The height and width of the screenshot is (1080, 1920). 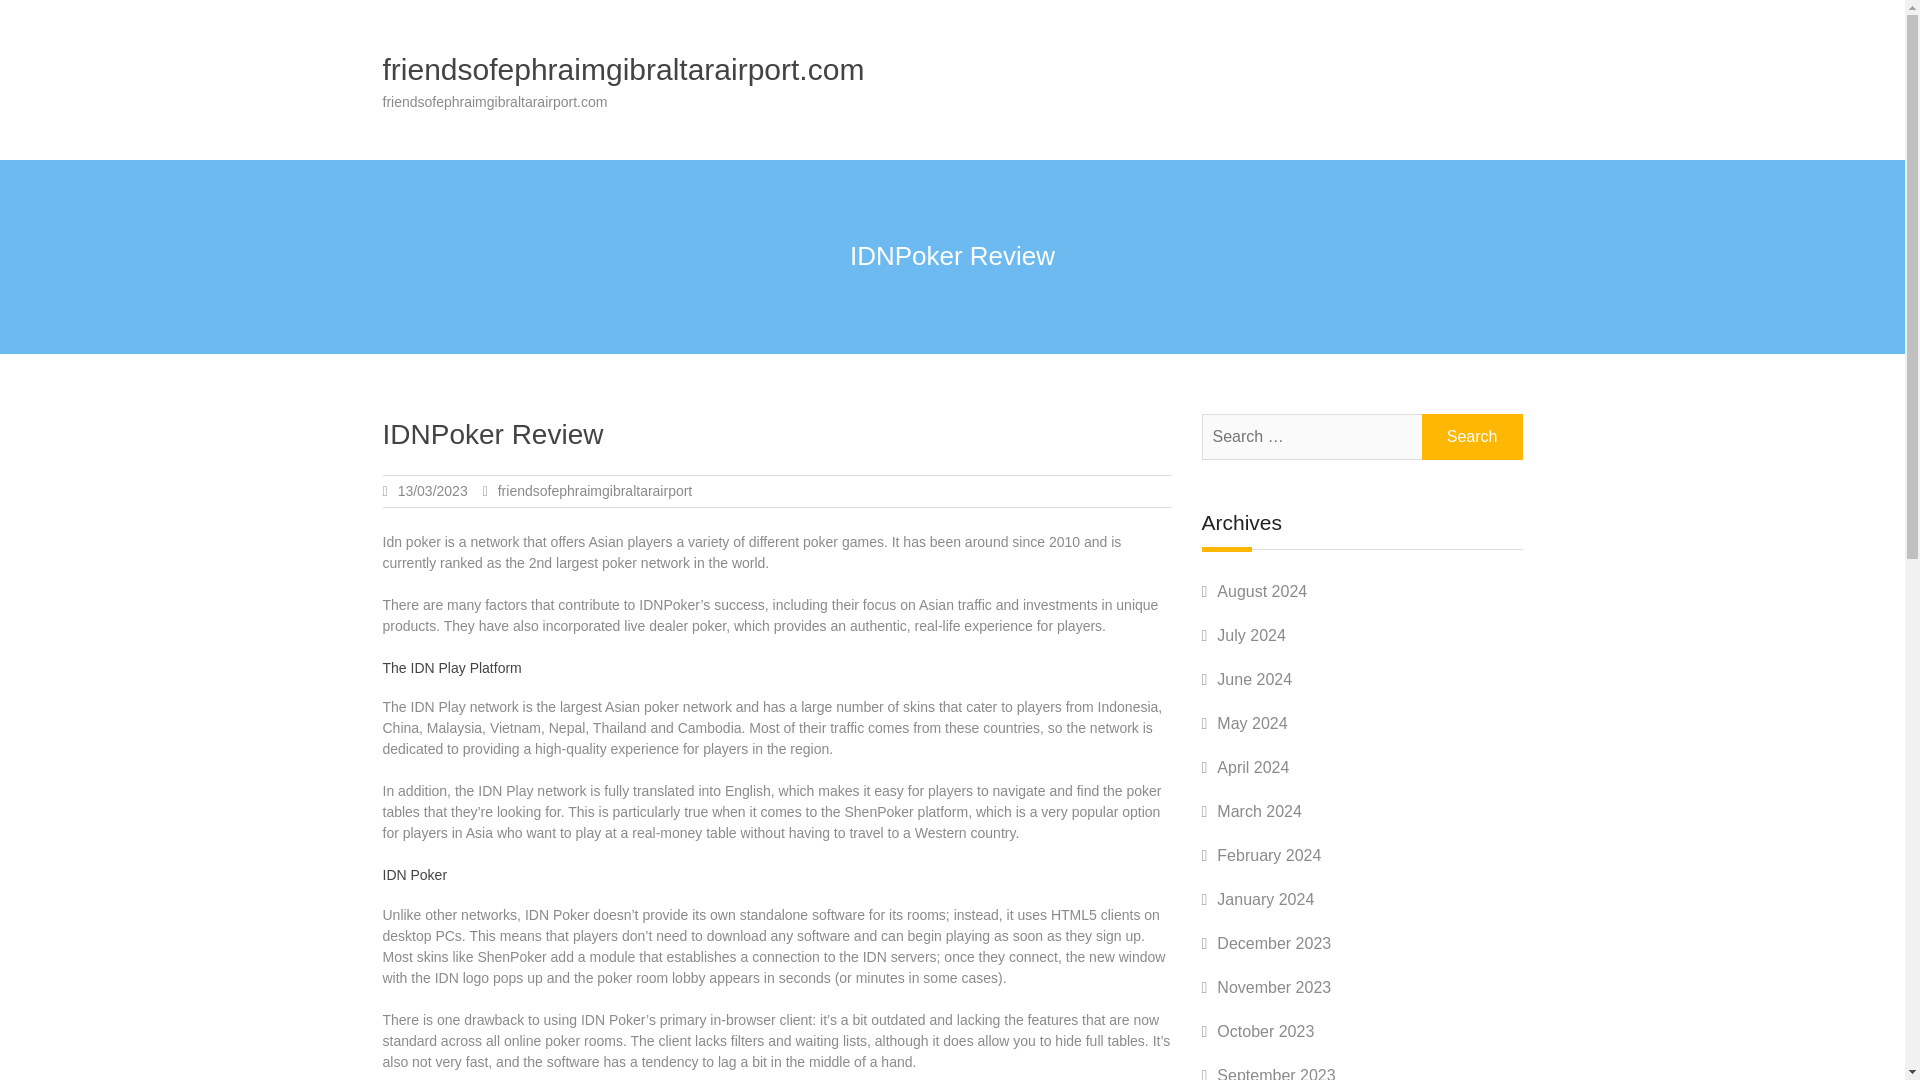 What do you see at coordinates (623, 69) in the screenshot?
I see `friendsofephraimgibraltarairport.com` at bounding box center [623, 69].